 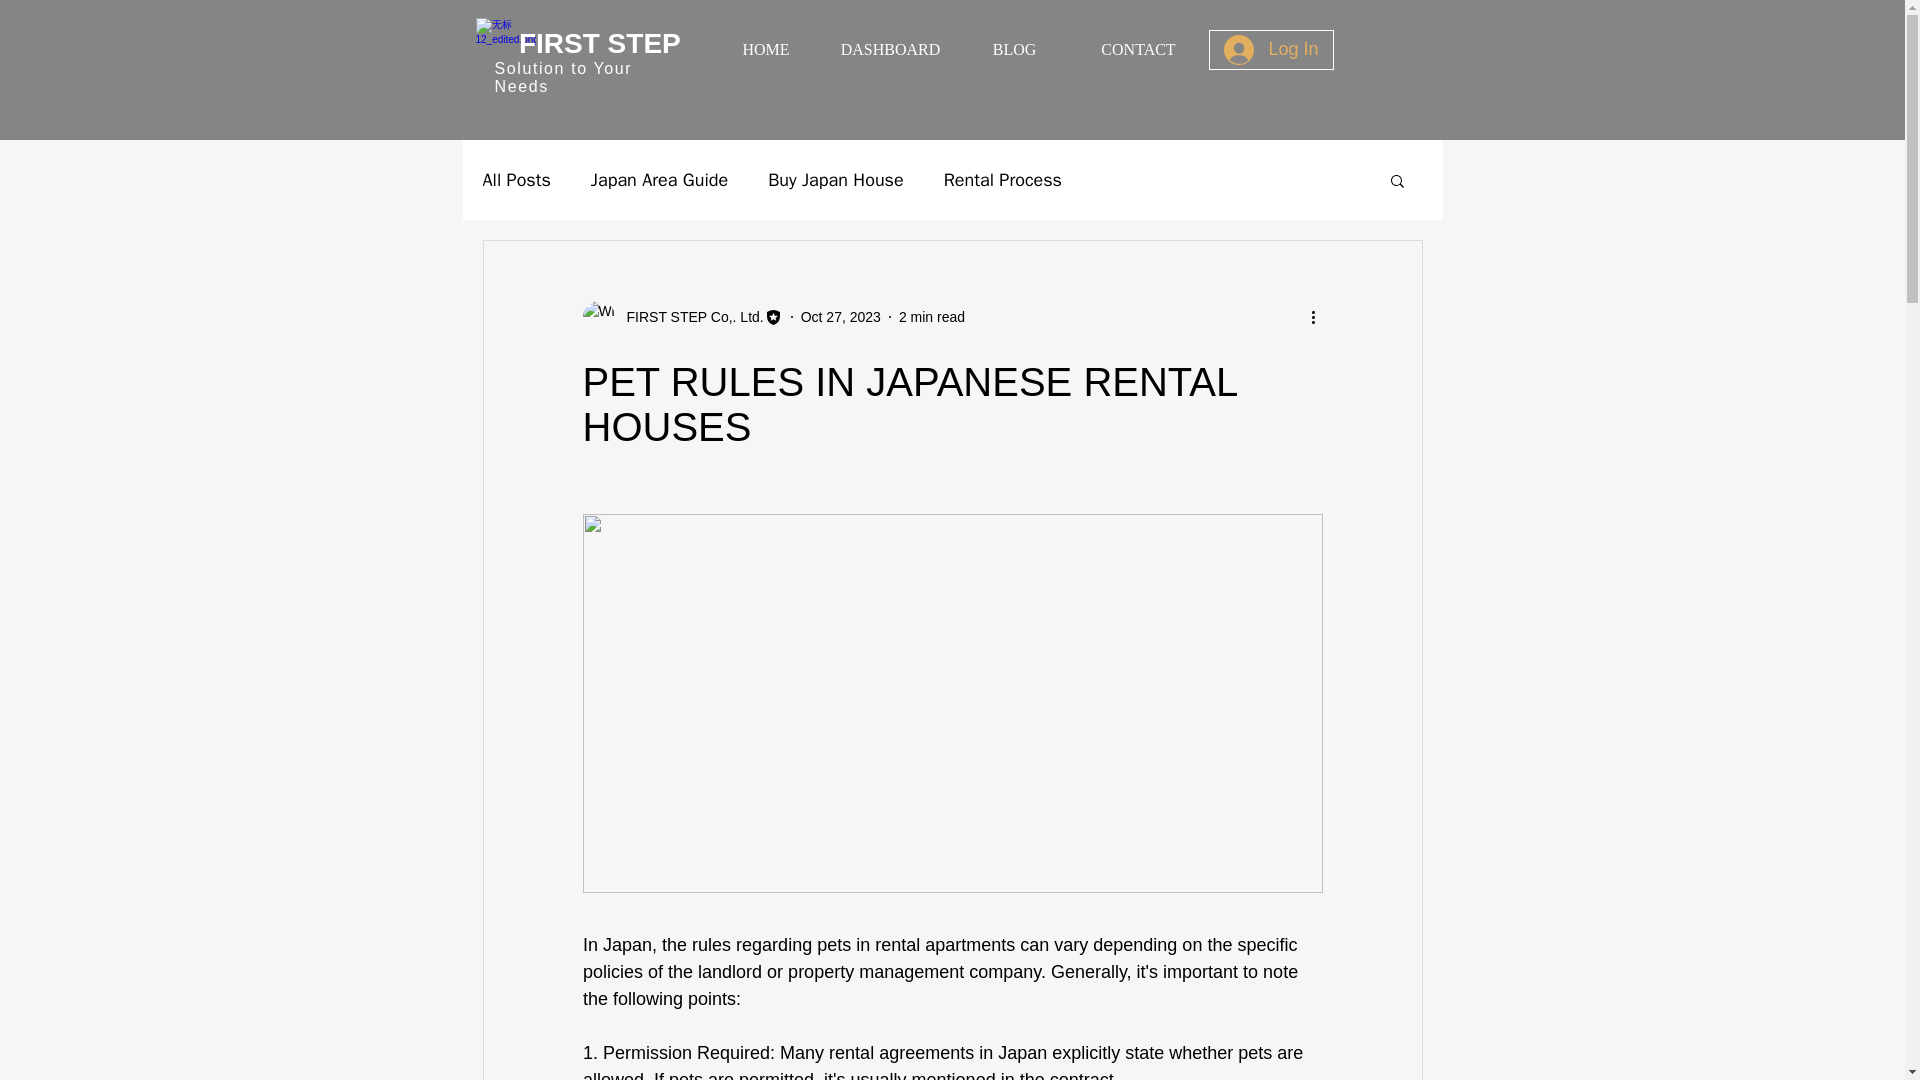 What do you see at coordinates (932, 316) in the screenshot?
I see `2 min read` at bounding box center [932, 316].